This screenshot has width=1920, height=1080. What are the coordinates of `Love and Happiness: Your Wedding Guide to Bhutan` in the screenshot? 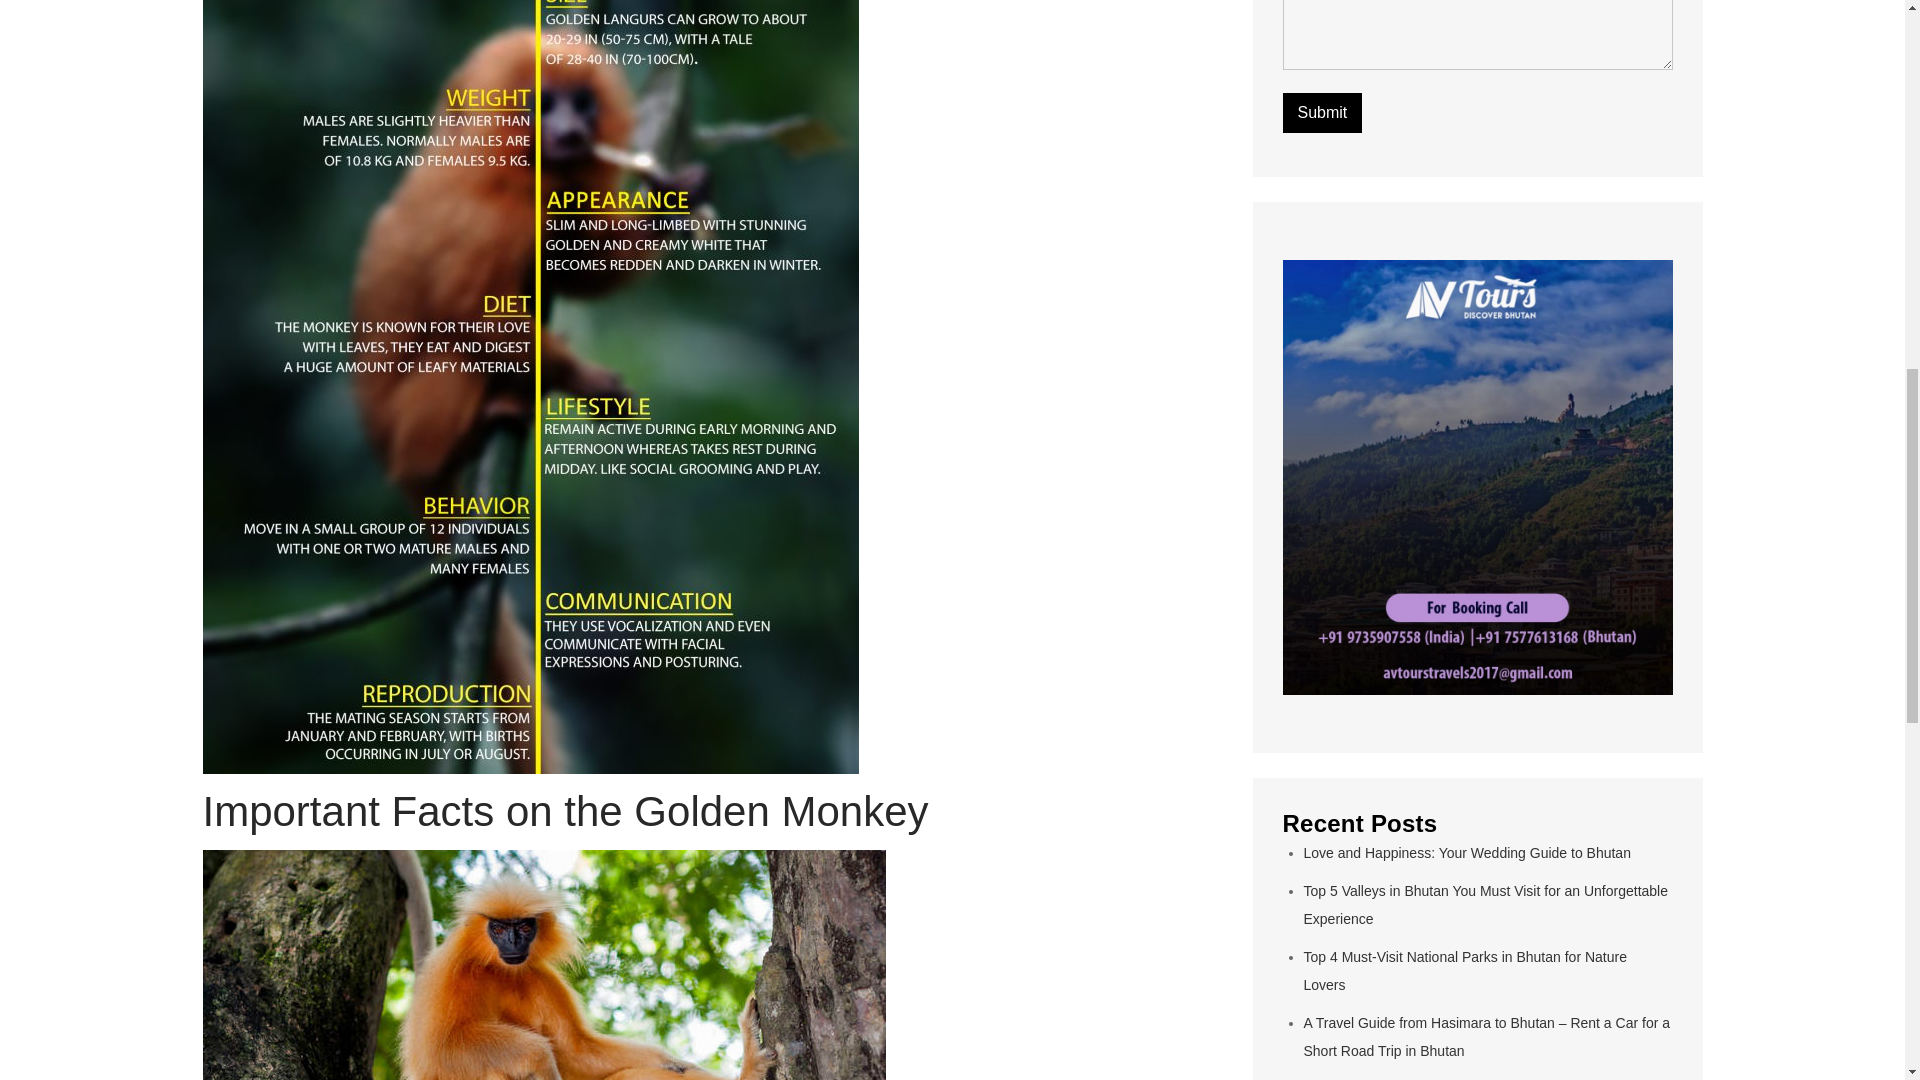 It's located at (1466, 852).